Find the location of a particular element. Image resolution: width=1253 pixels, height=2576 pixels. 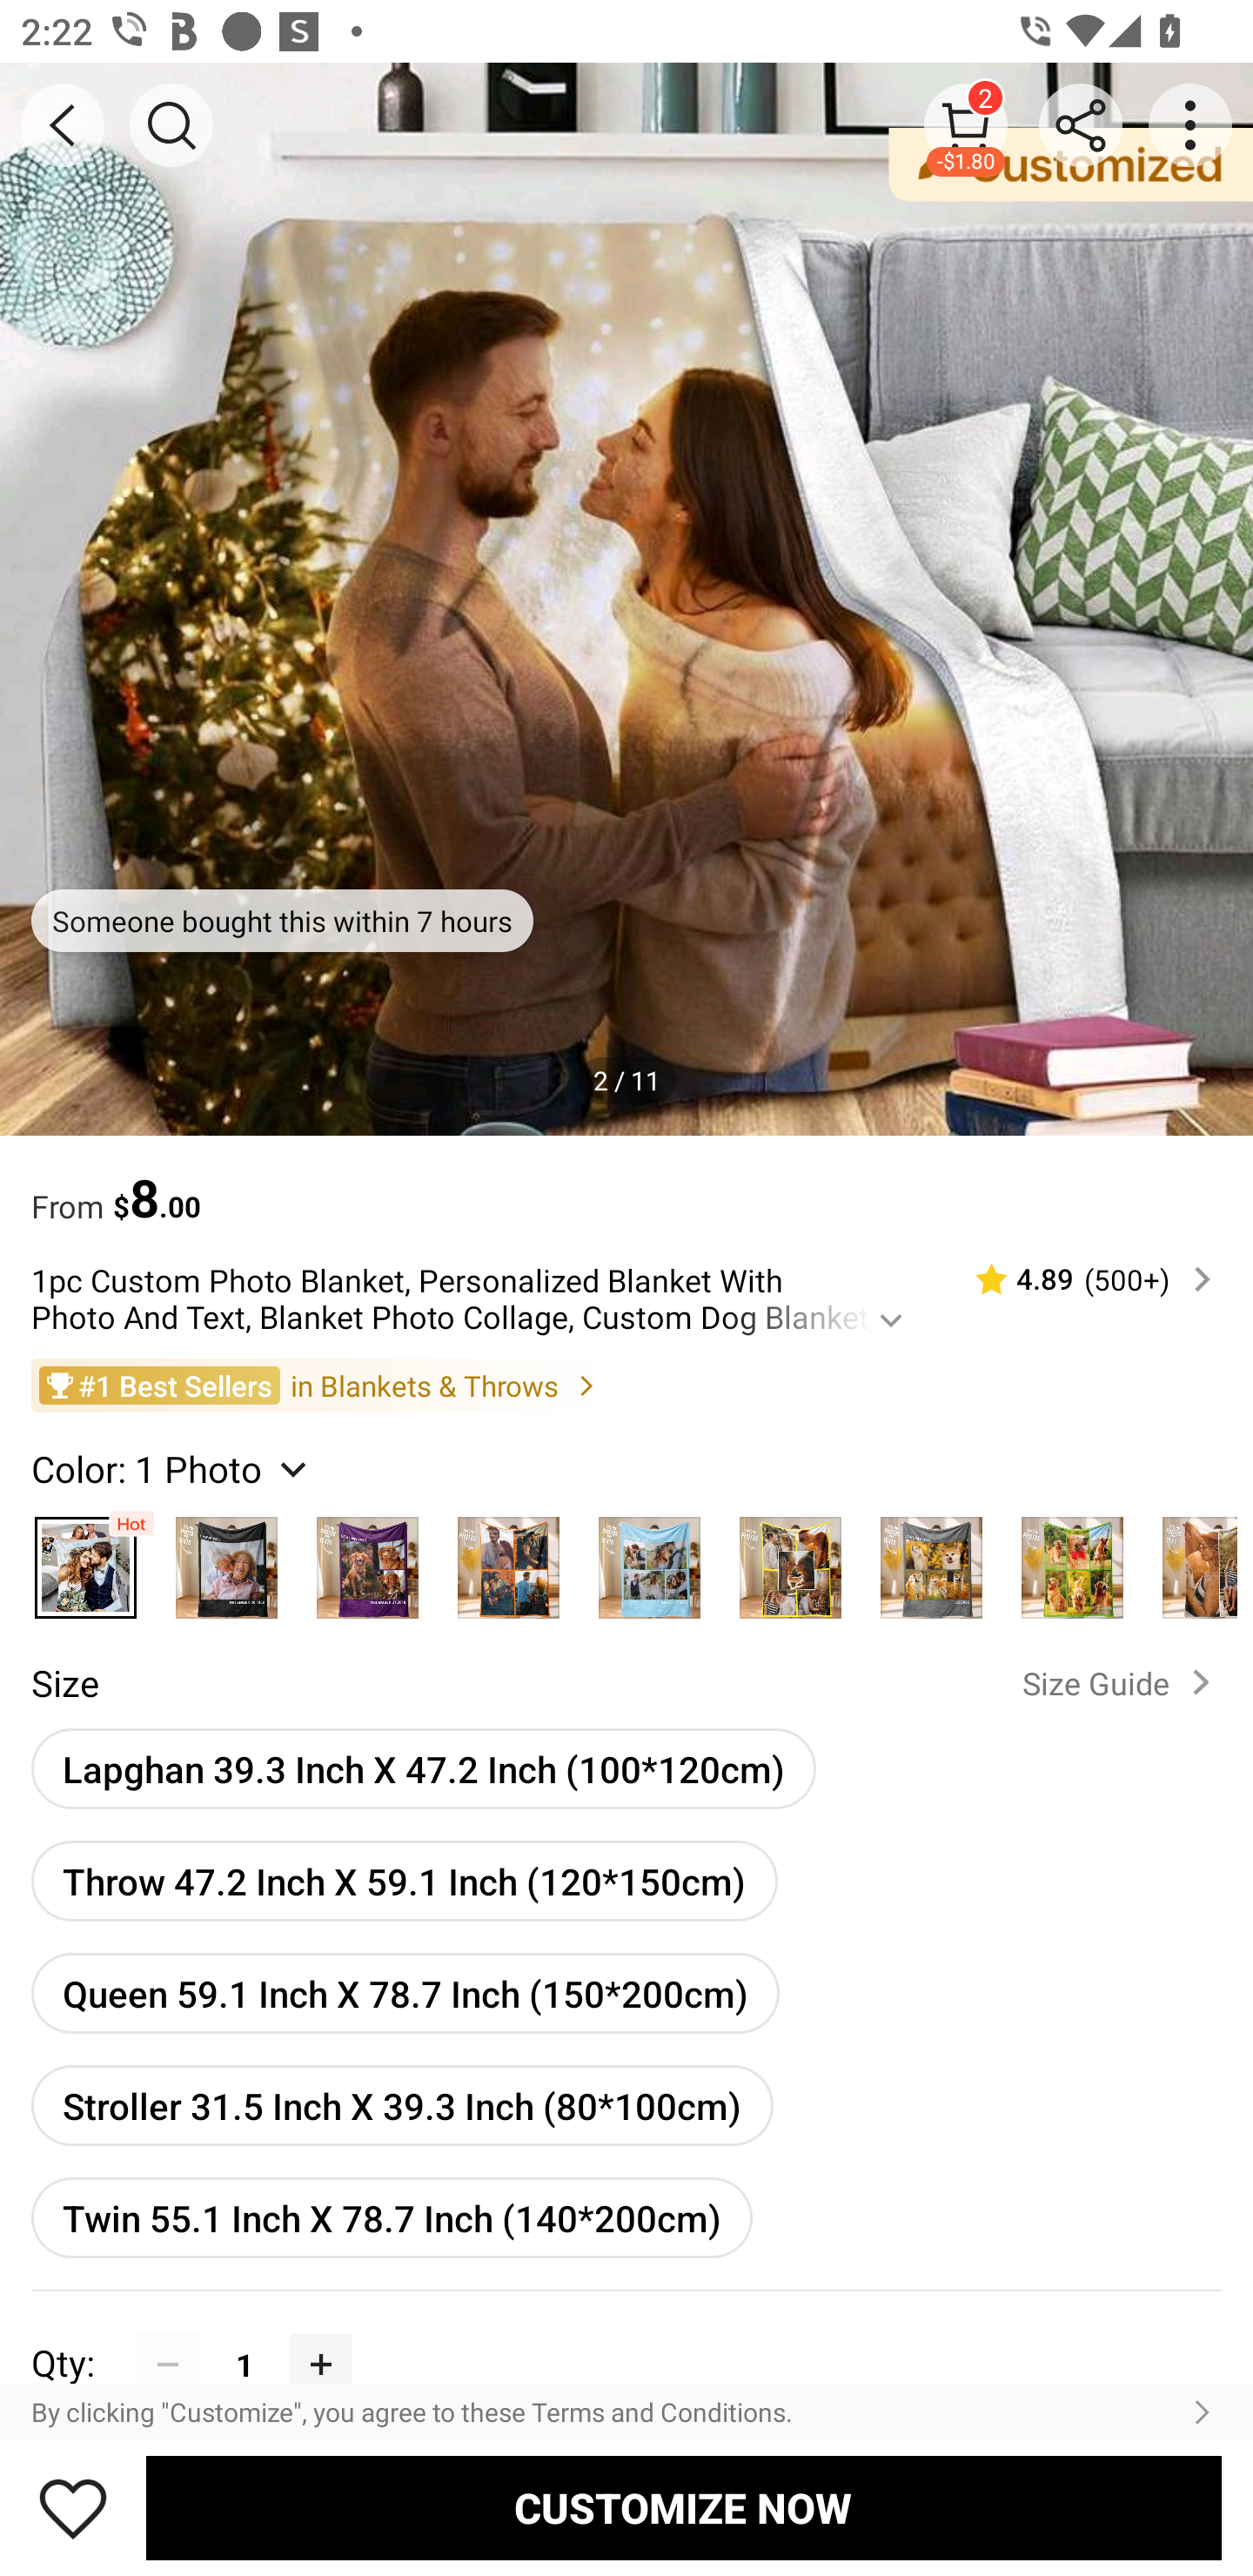

CUSTOMIZE NOW is located at coordinates (684, 2507).